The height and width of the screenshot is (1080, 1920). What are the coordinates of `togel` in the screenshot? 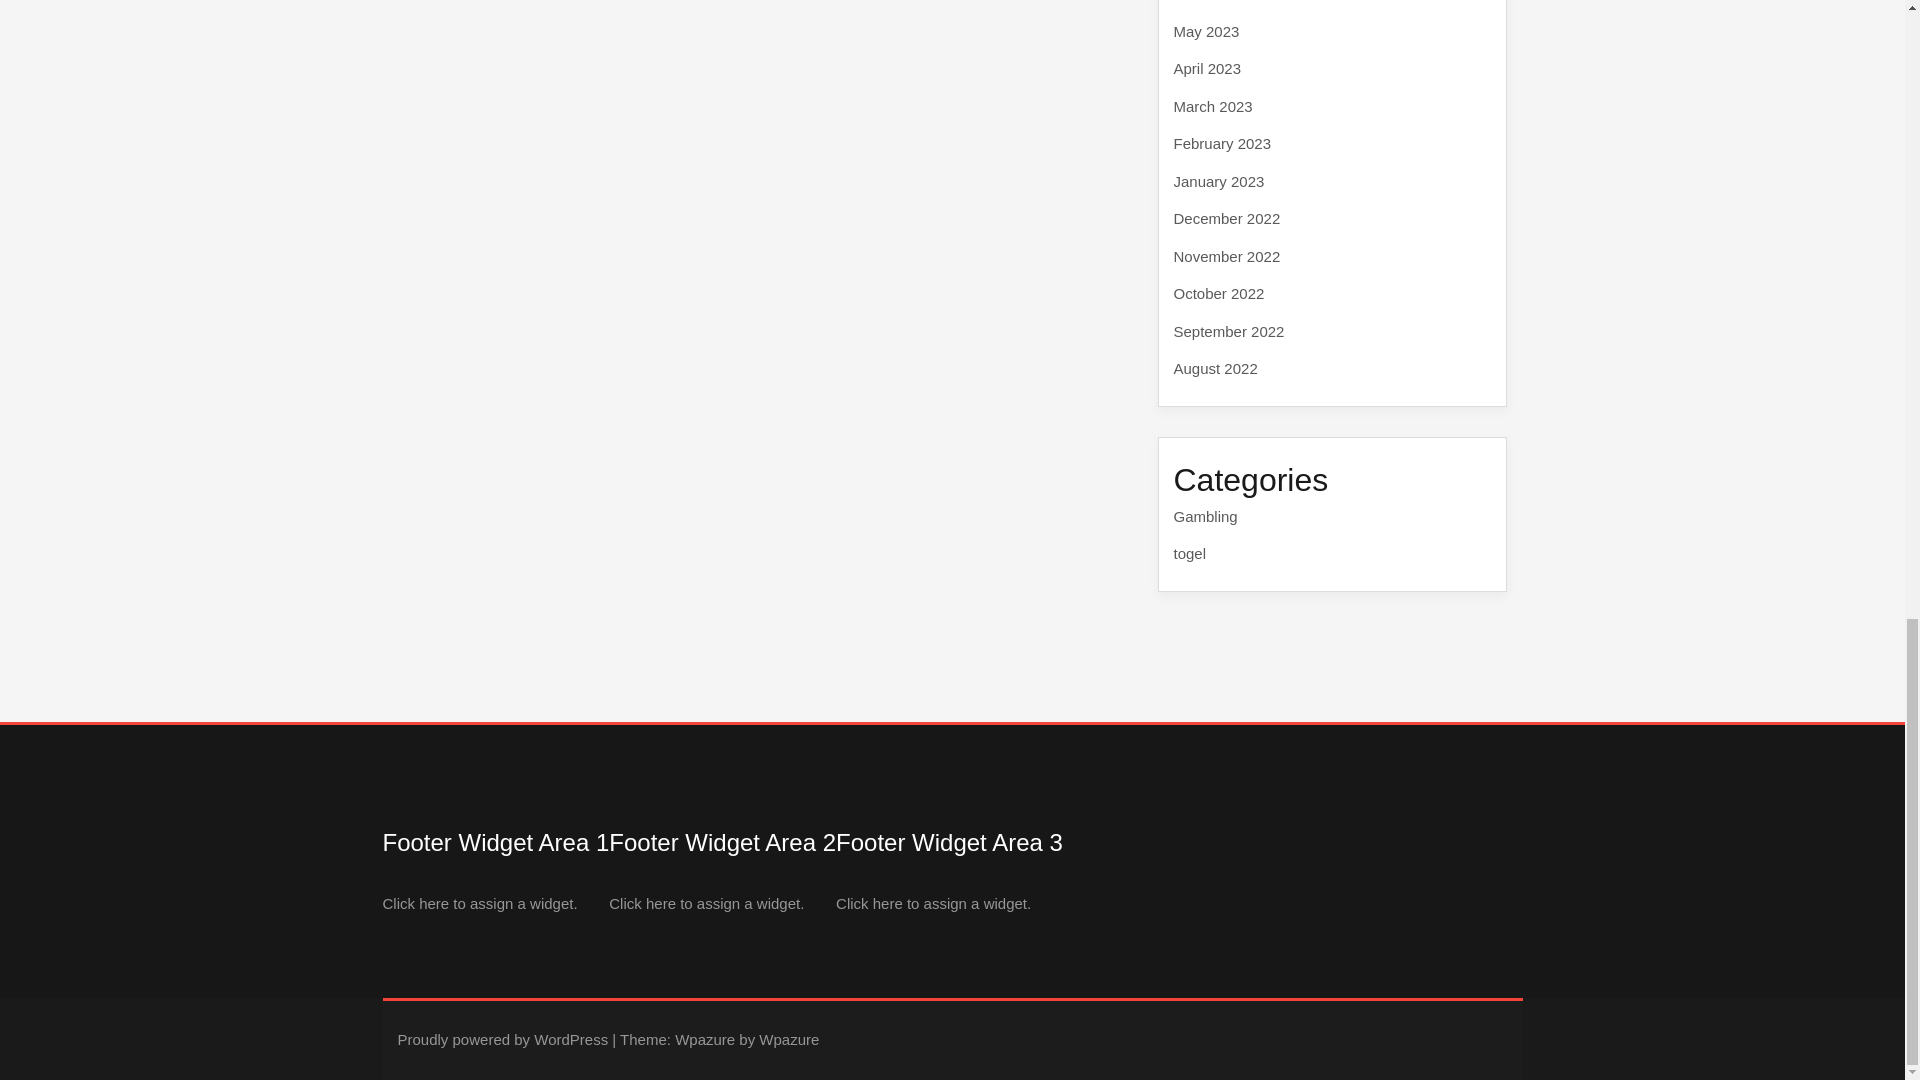 It's located at (1190, 553).